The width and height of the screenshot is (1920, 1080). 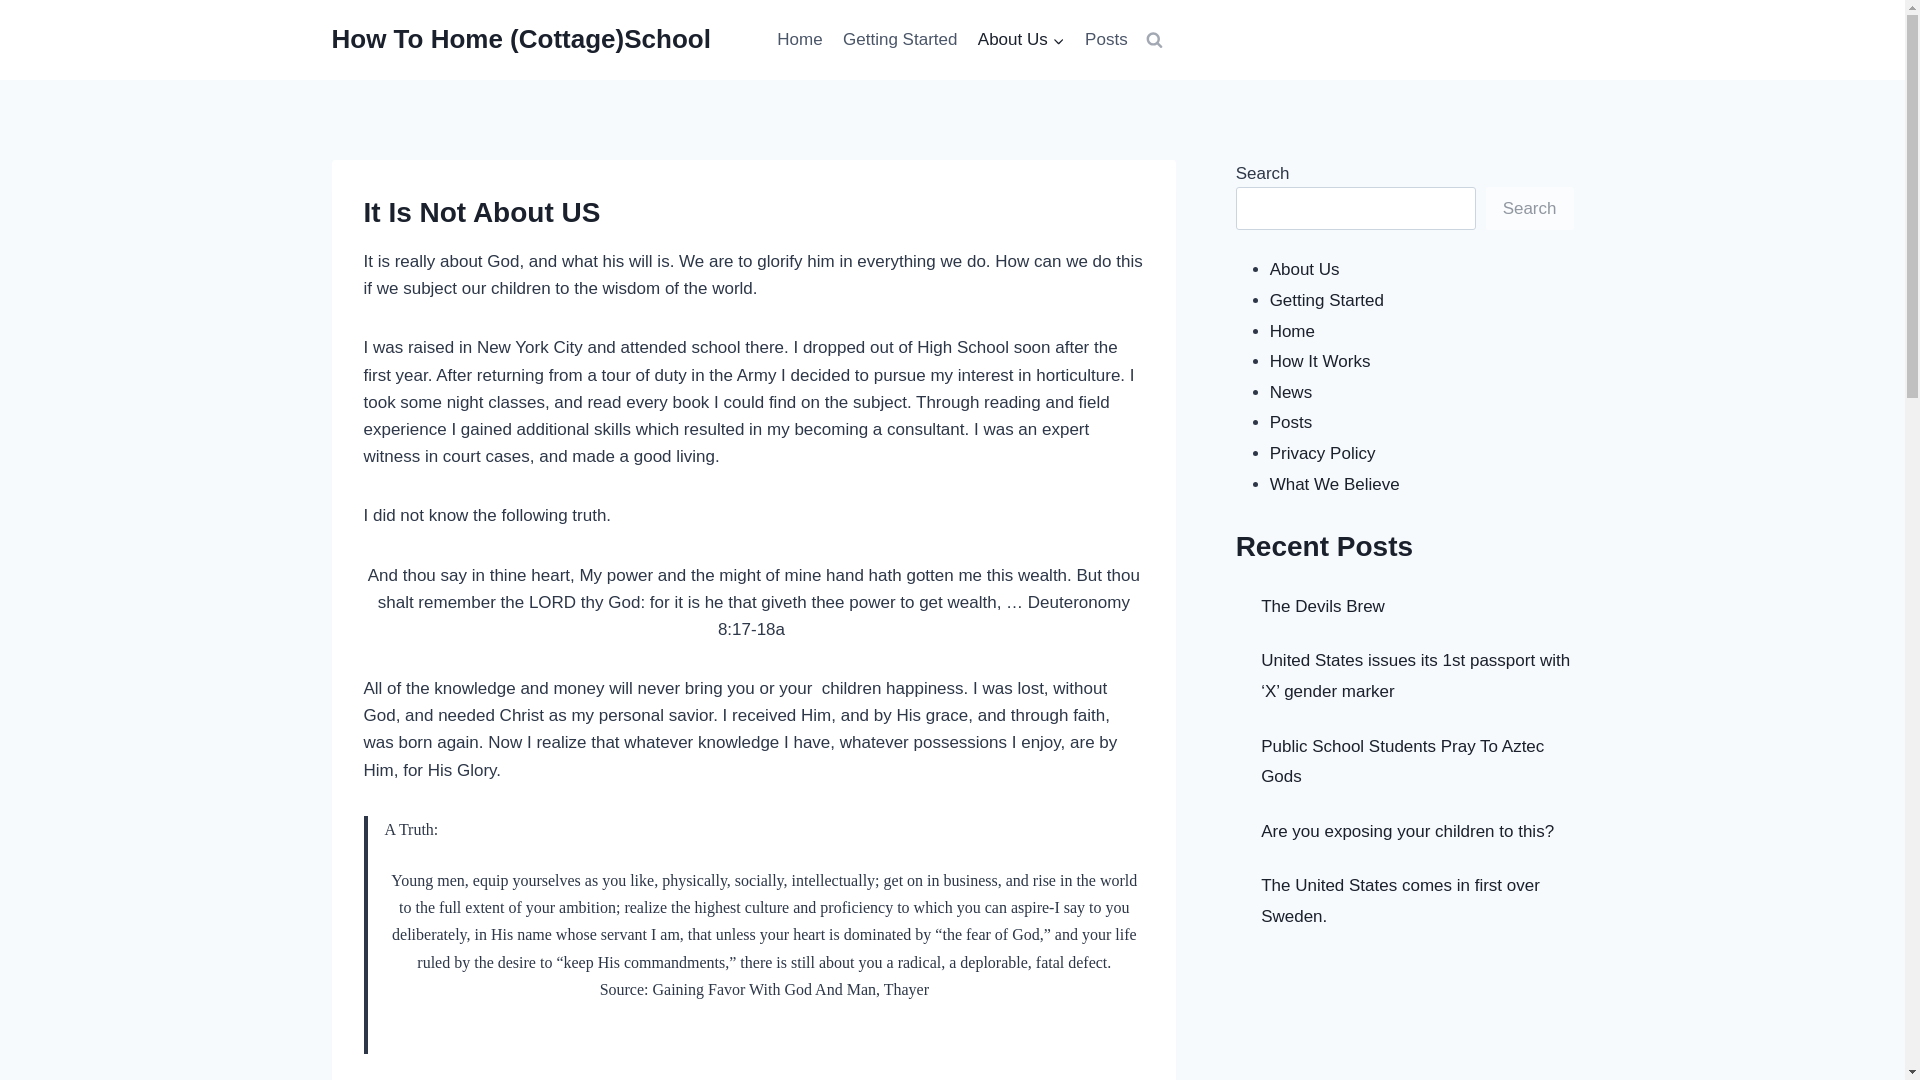 I want to click on How It Works, so click(x=1320, y=362).